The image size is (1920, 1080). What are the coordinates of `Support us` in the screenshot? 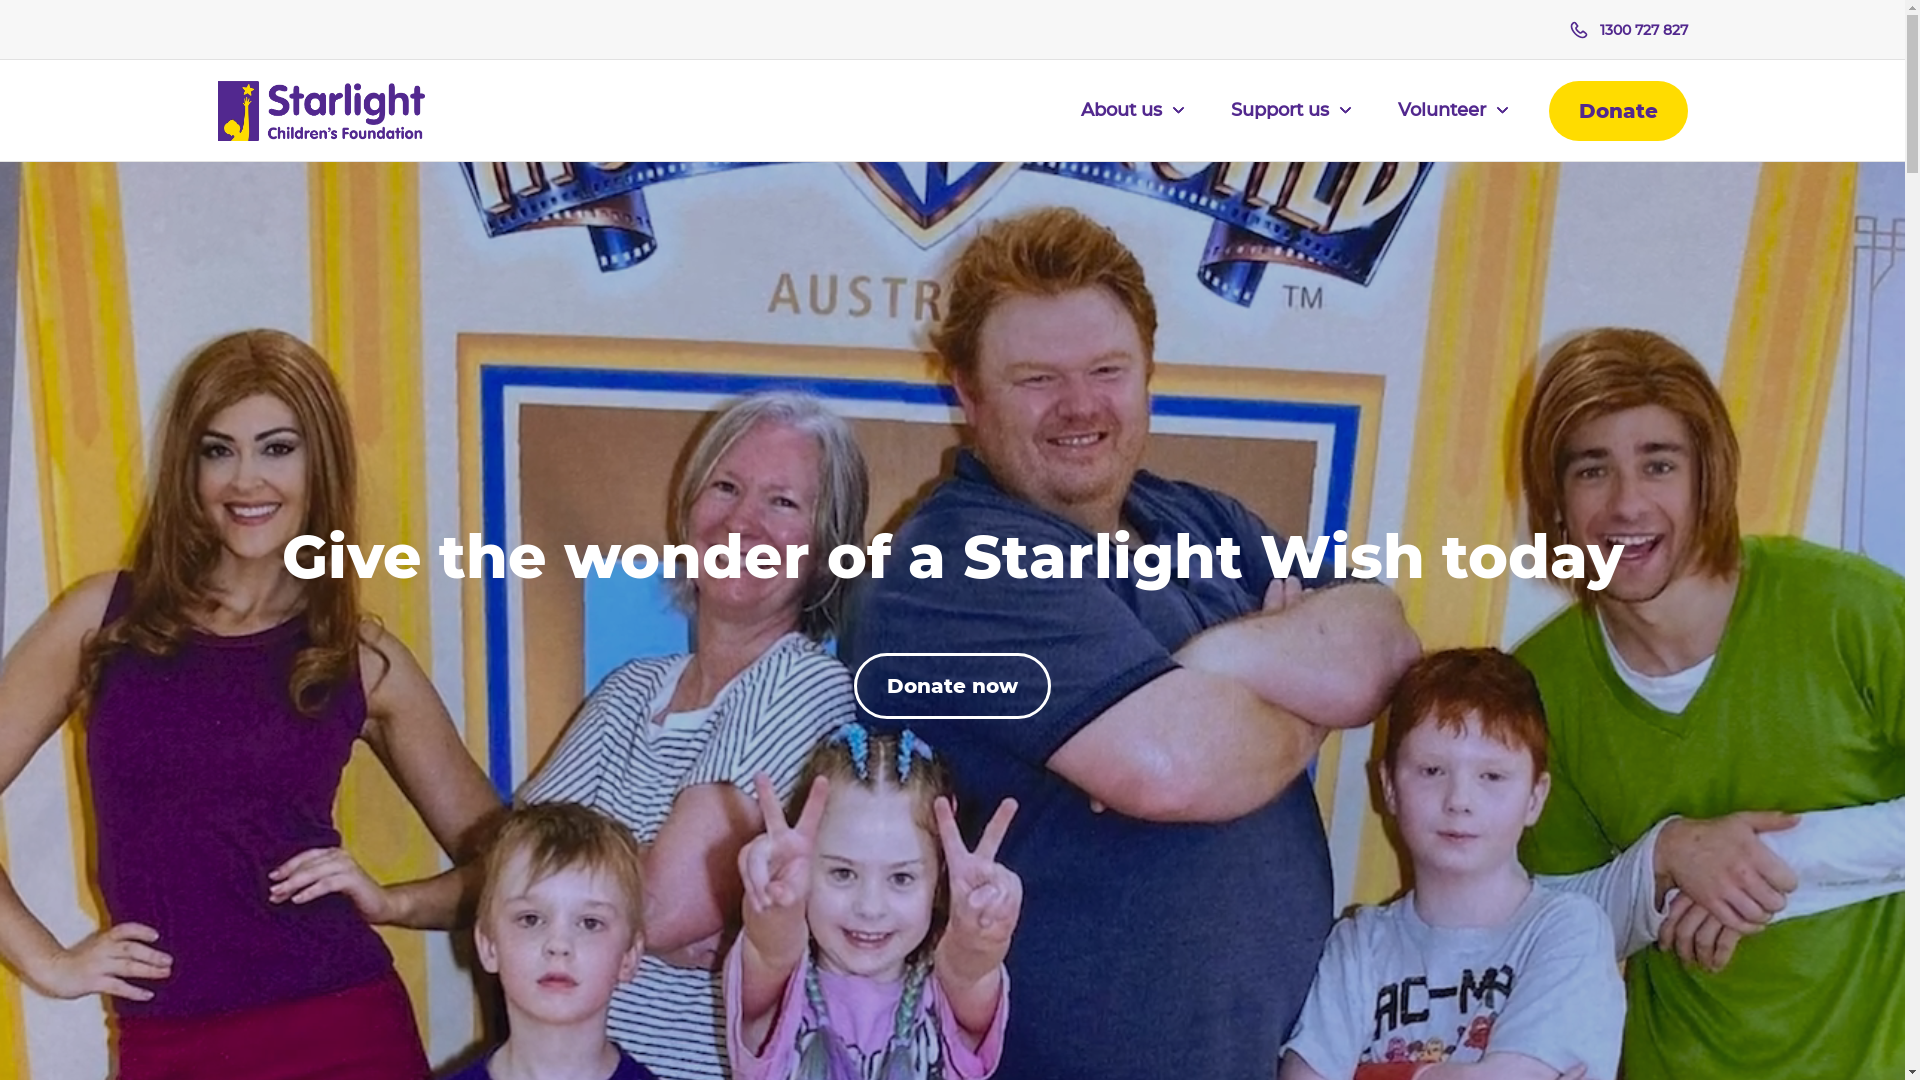 It's located at (1290, 122).